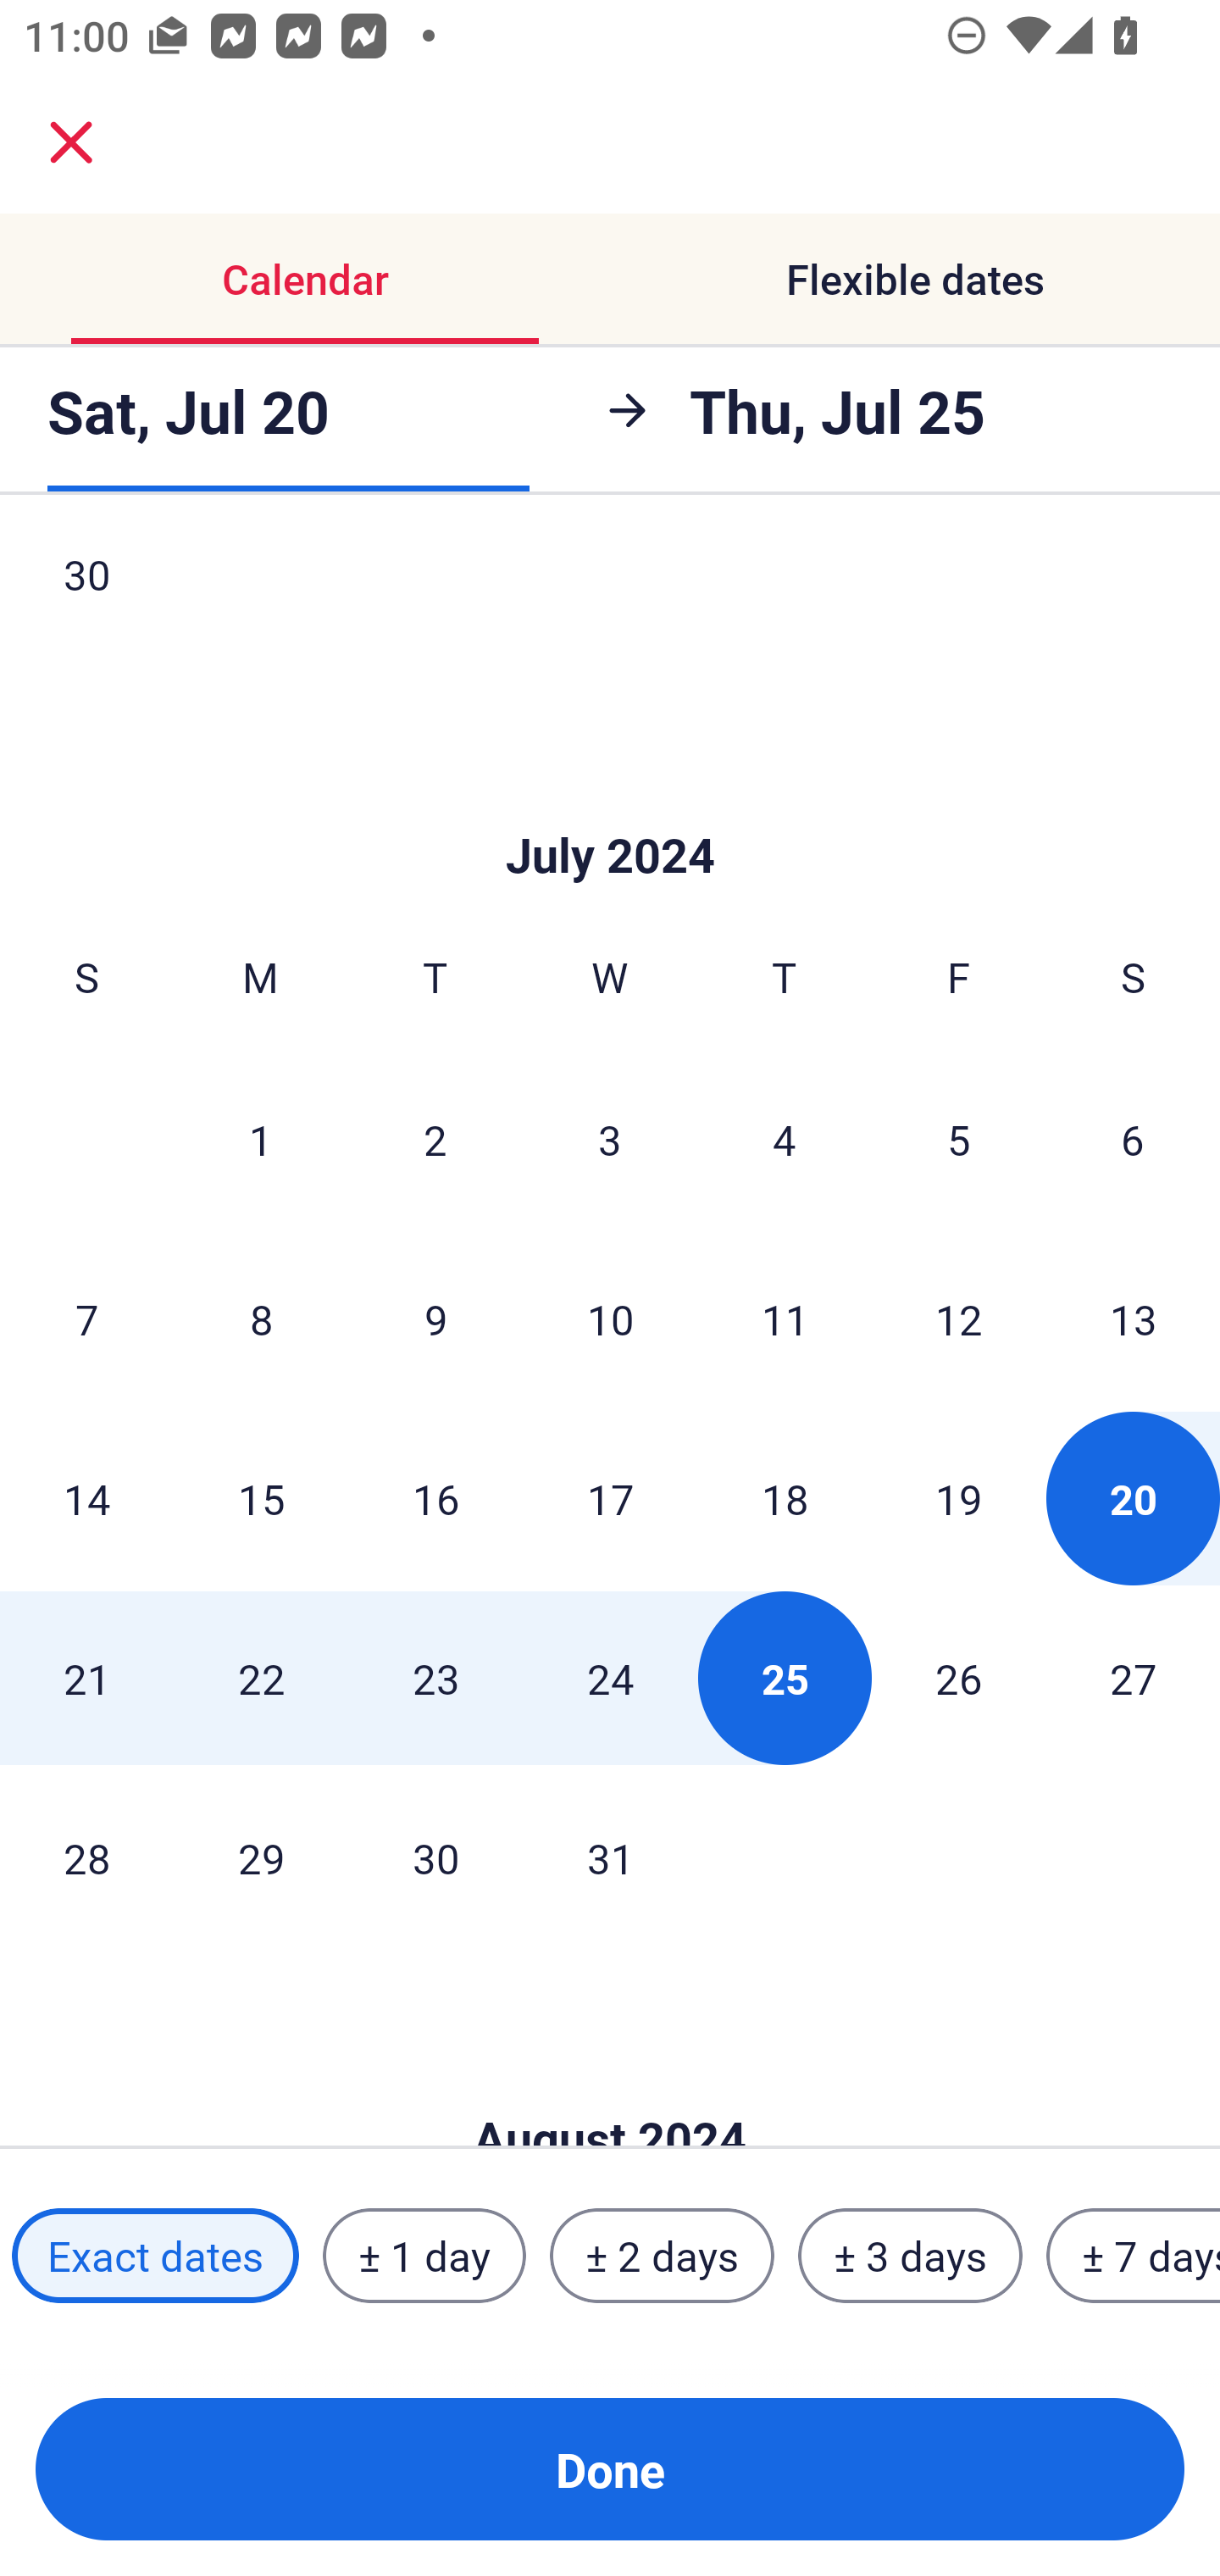  Describe the element at coordinates (435, 1497) in the screenshot. I see `16 Tuesday, July 16, 2024` at that location.